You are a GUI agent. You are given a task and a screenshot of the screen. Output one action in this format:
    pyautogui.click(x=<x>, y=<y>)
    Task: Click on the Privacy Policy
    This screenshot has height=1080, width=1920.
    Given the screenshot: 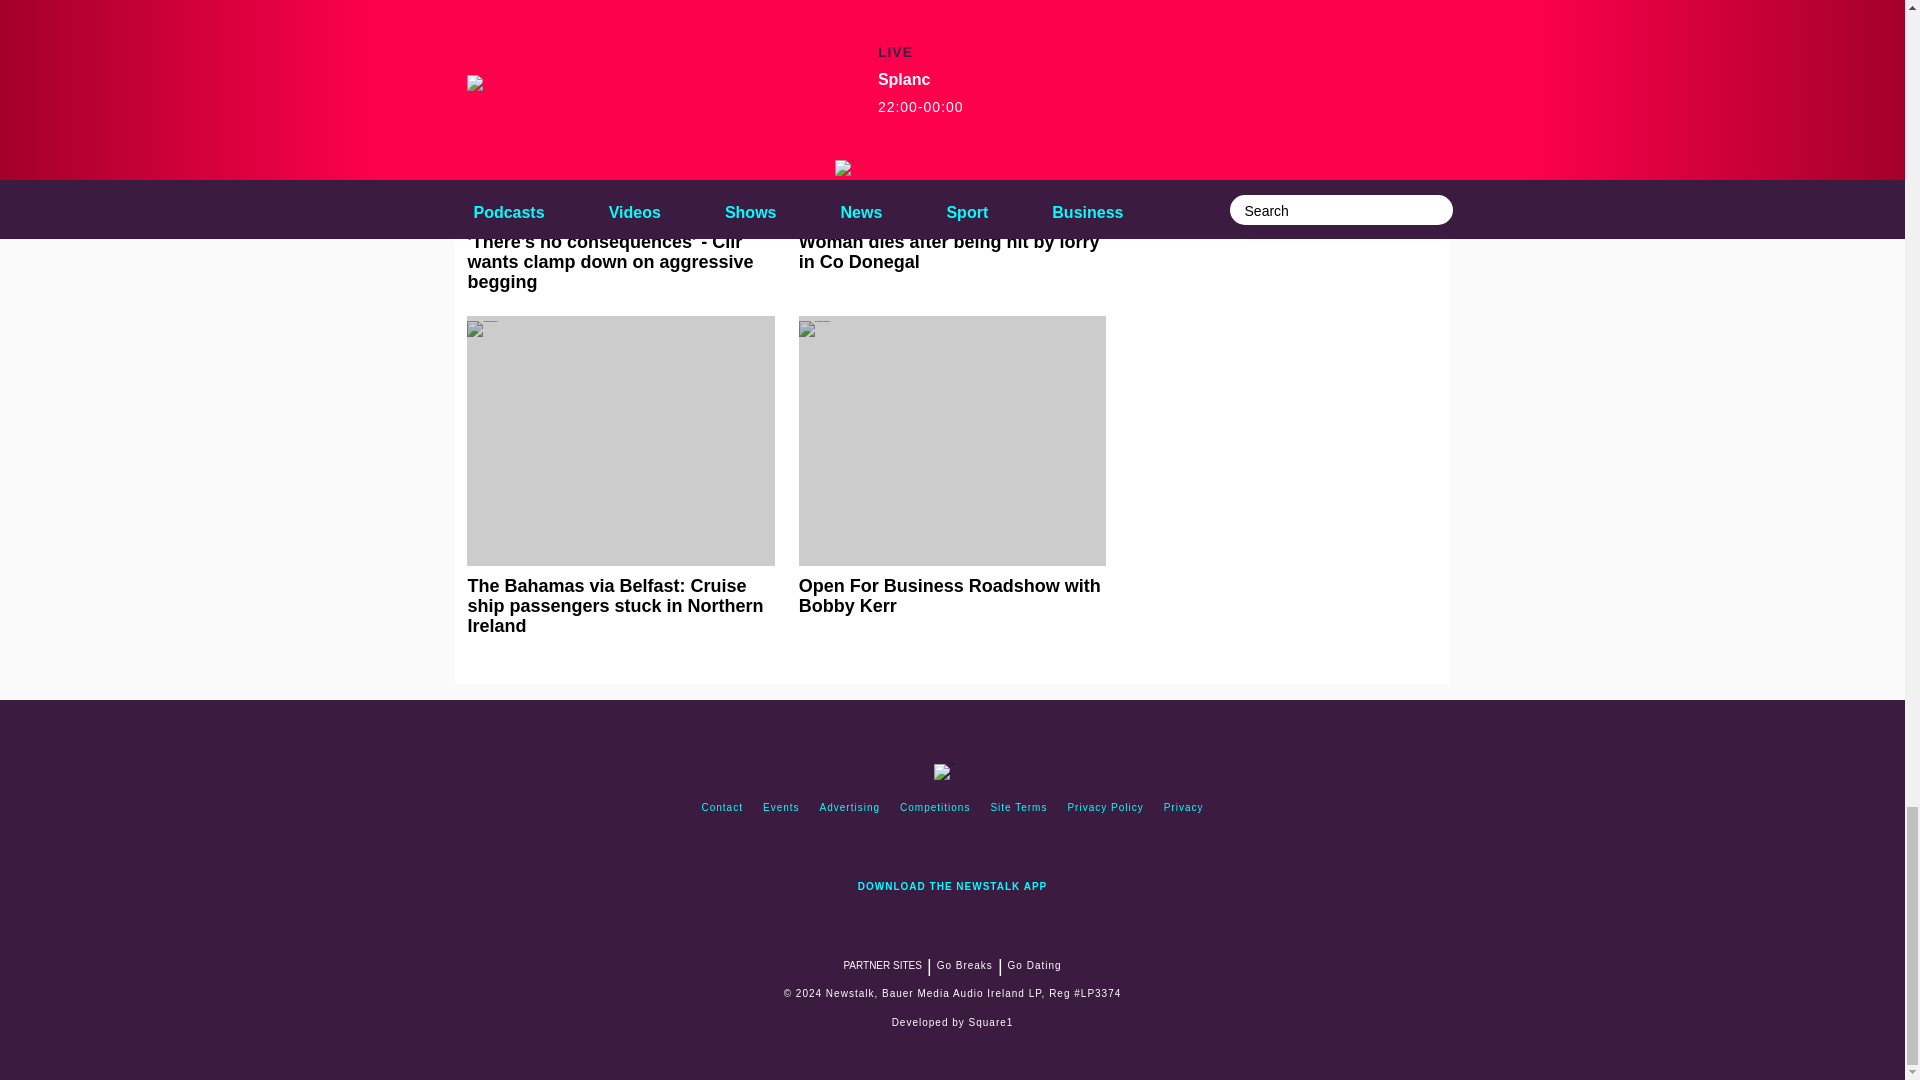 What is the action you would take?
    pyautogui.click(x=1105, y=808)
    